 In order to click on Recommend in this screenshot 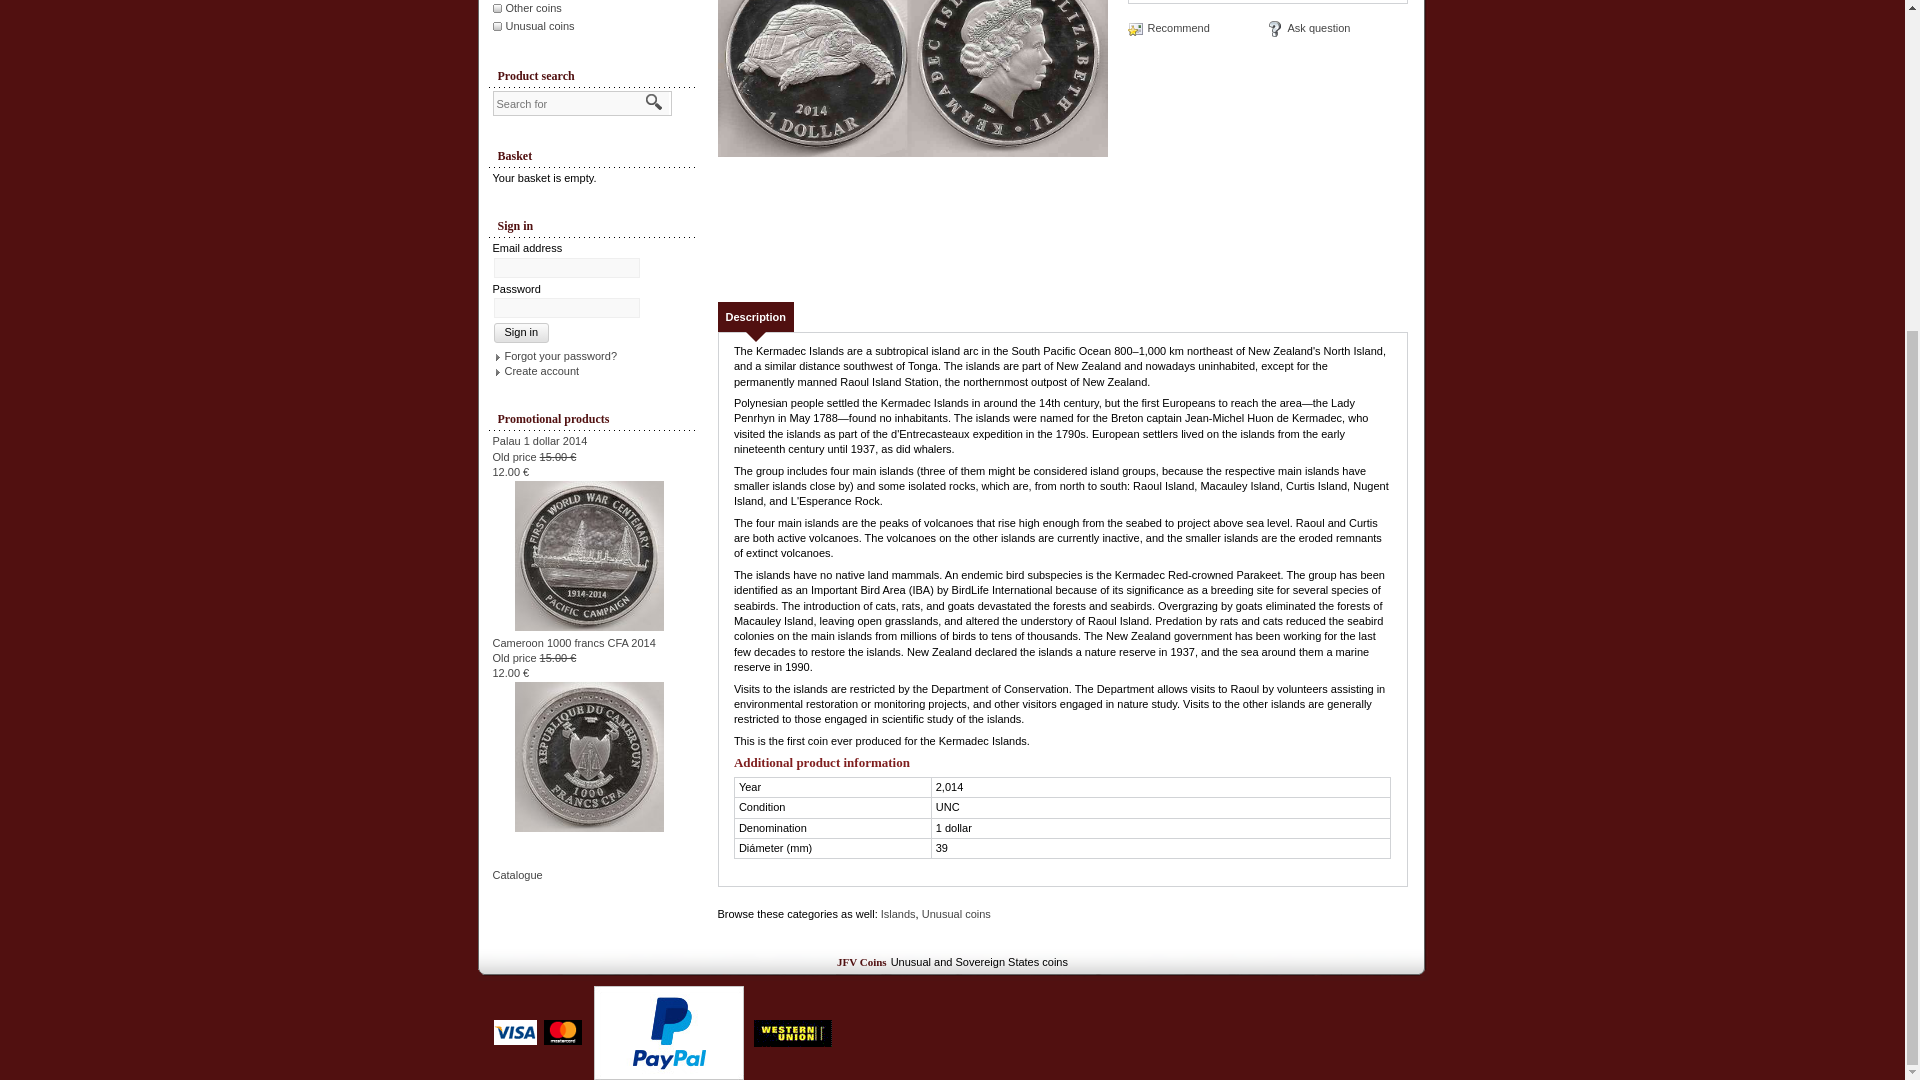, I will do `click(1168, 28)`.